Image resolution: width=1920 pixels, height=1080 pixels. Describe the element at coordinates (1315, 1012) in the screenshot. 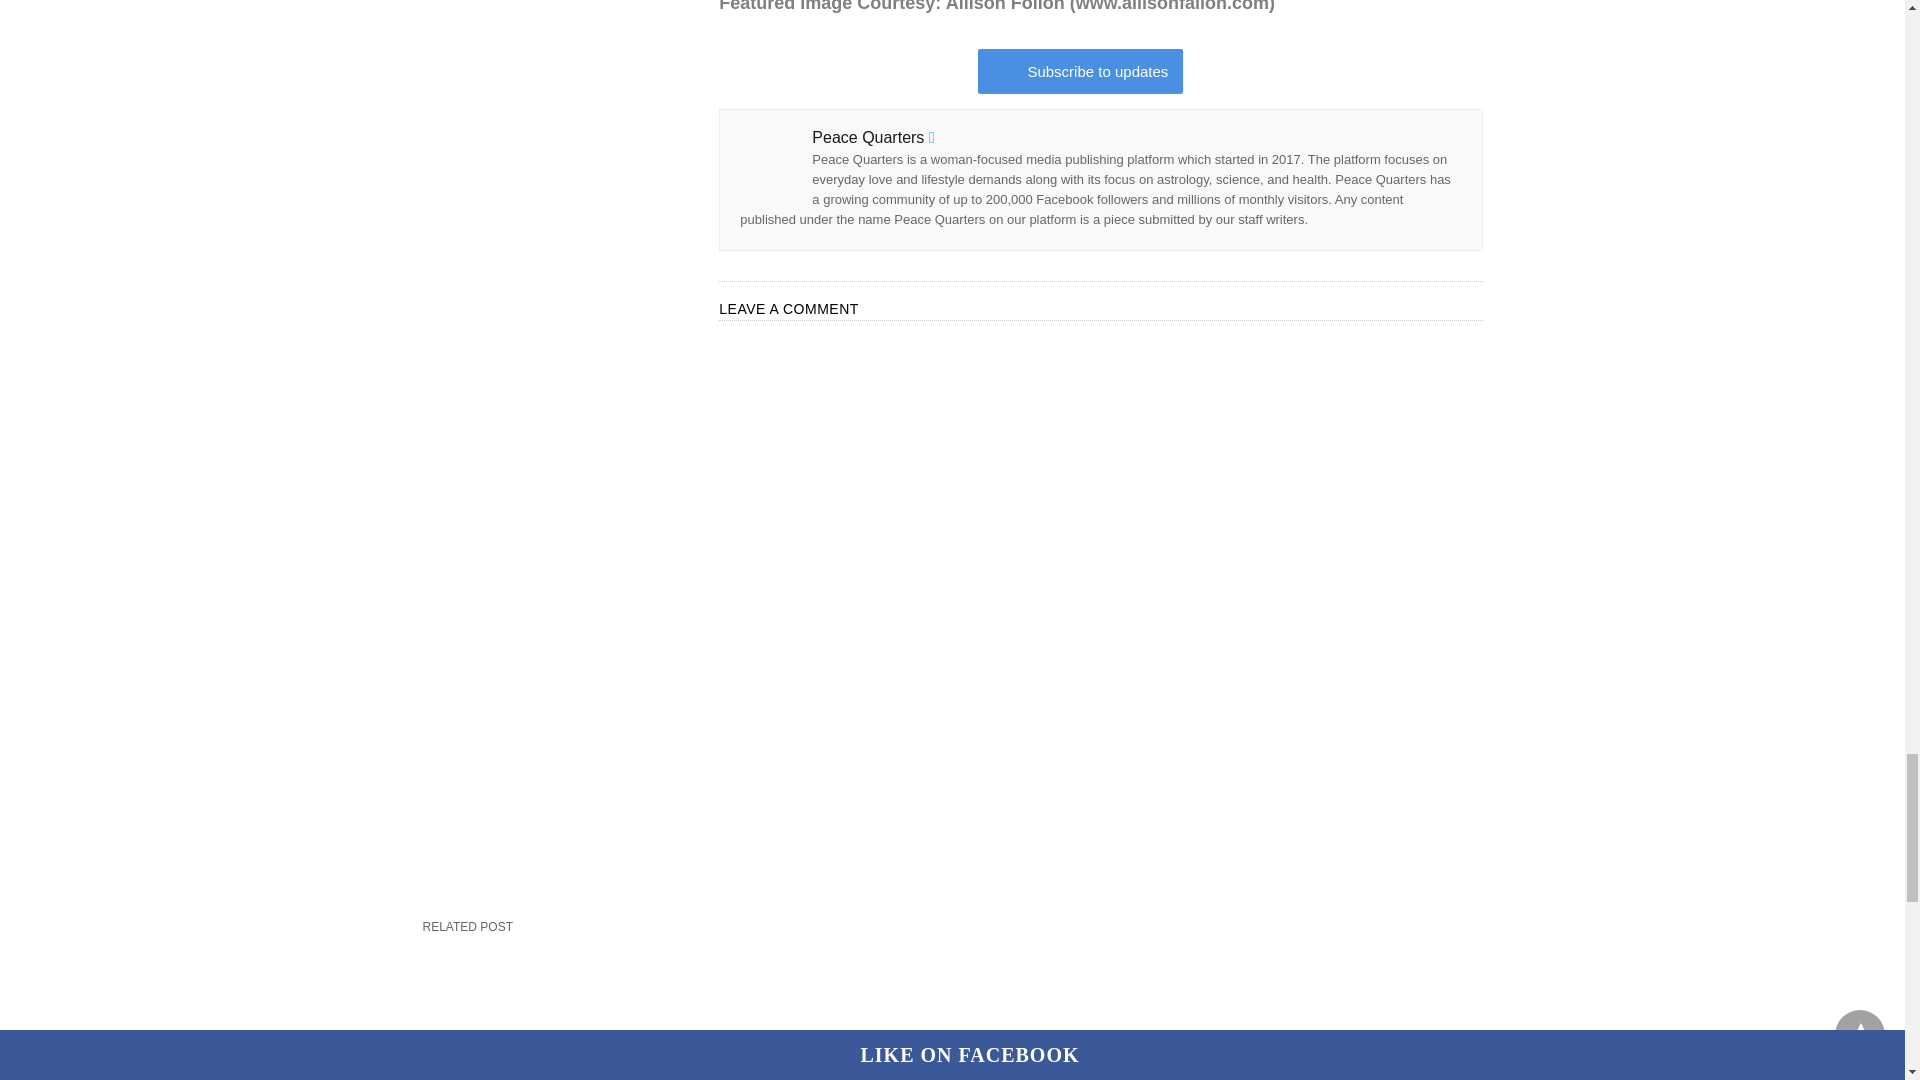

I see `Why is it Important to be Kind?` at that location.